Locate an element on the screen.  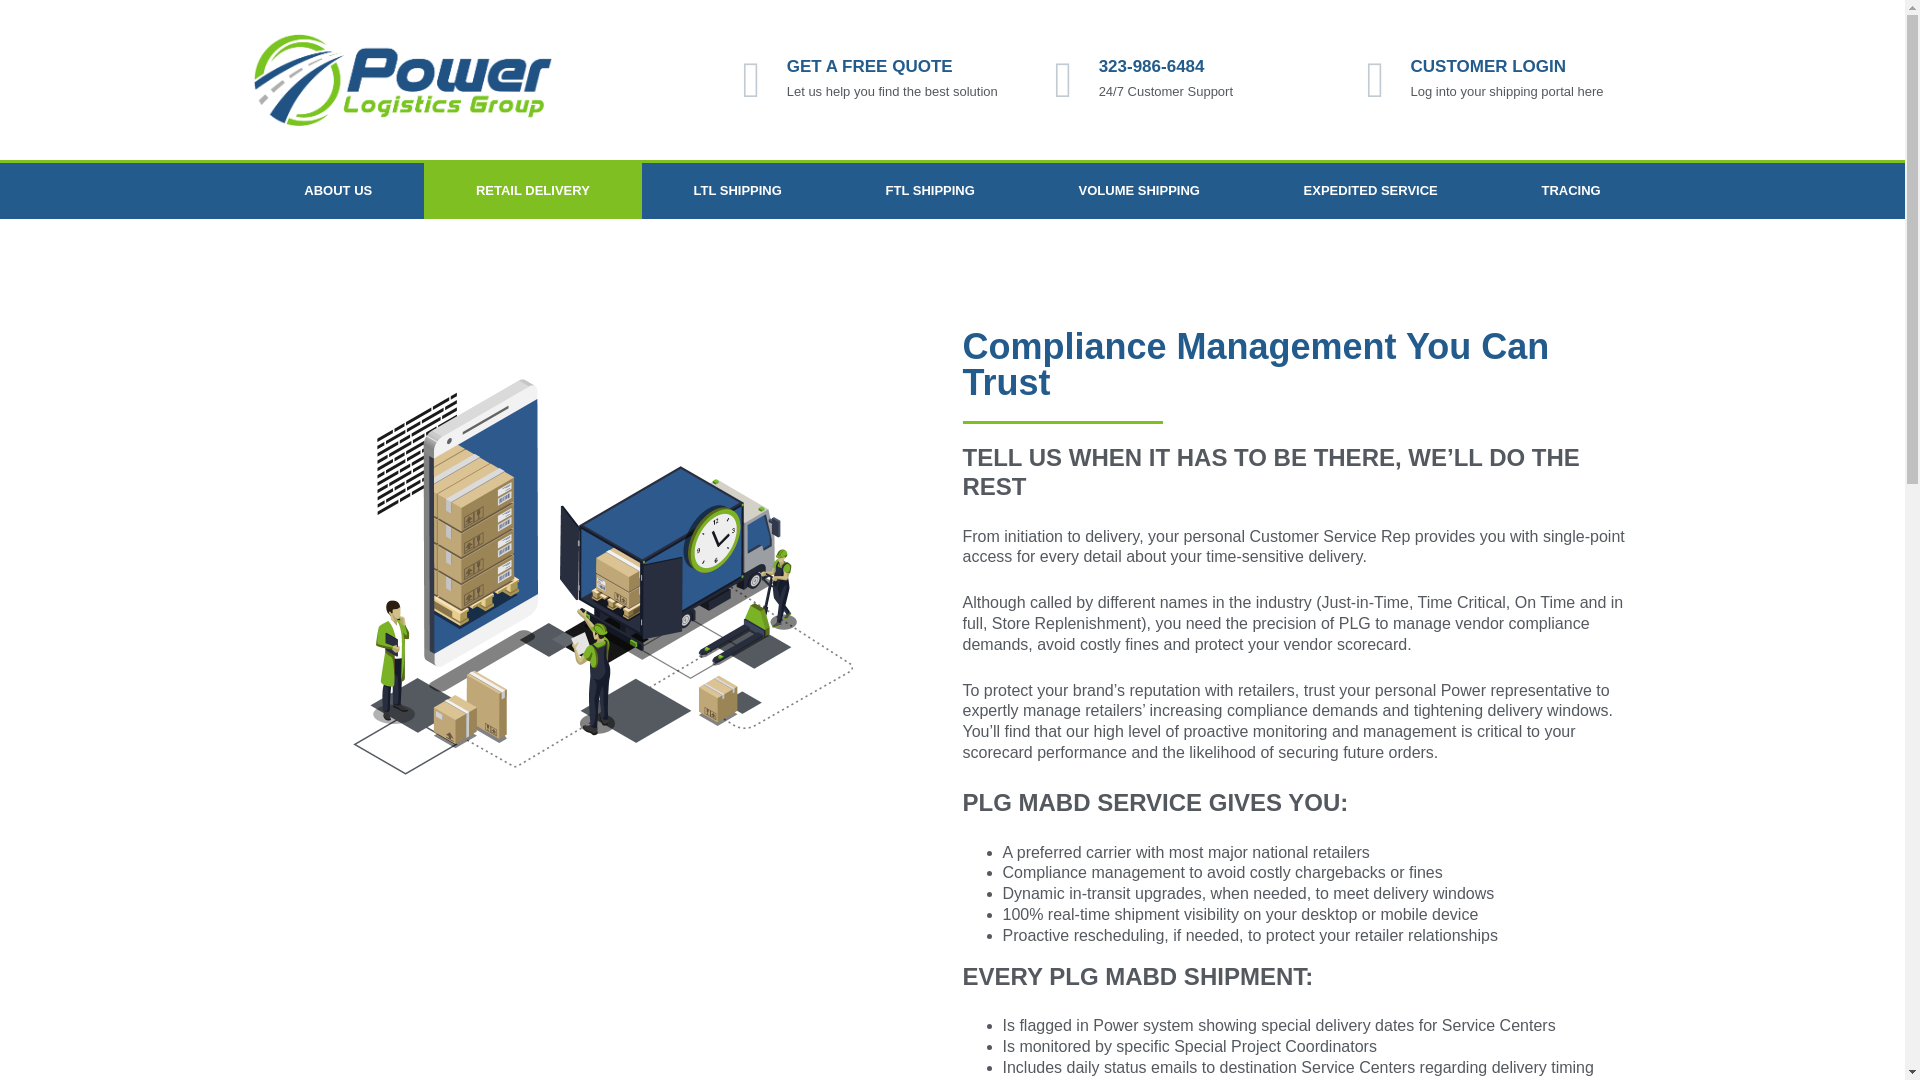
CUSTOMER LOGIN is located at coordinates (1488, 66).